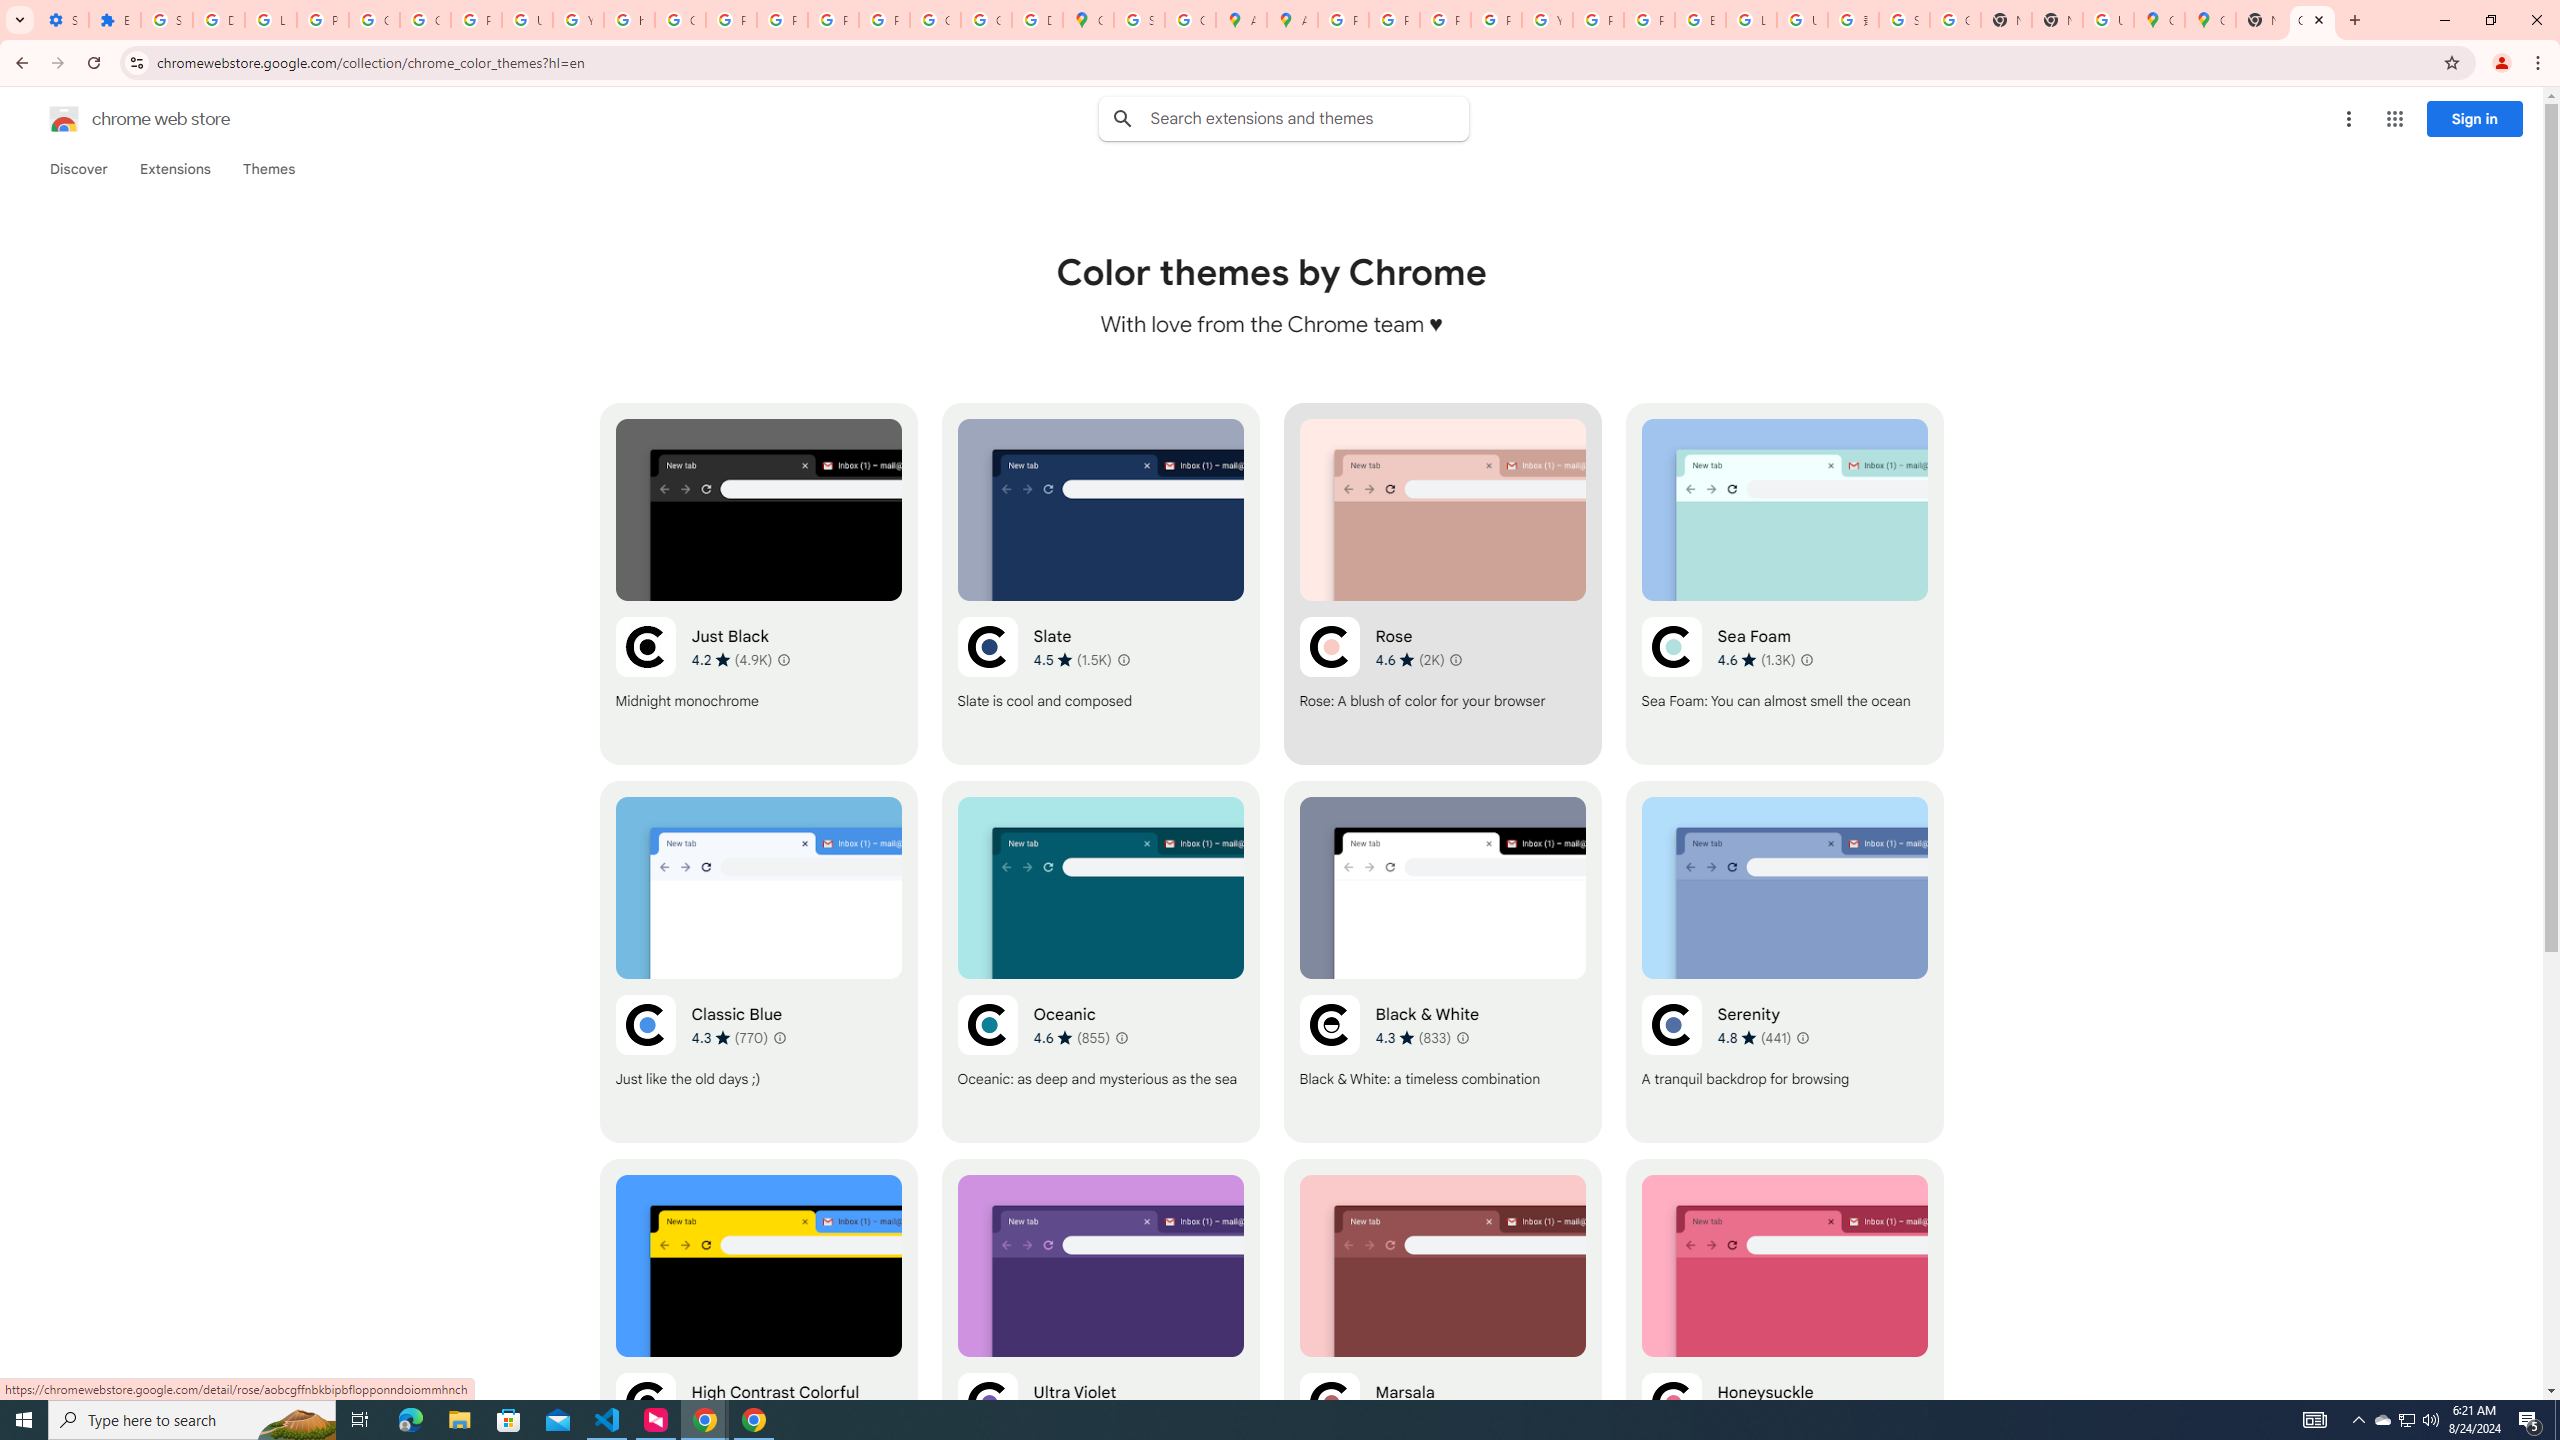  What do you see at coordinates (779, 1037) in the screenshot?
I see `Learn more about results and reviews "Classic Blue"` at bounding box center [779, 1037].